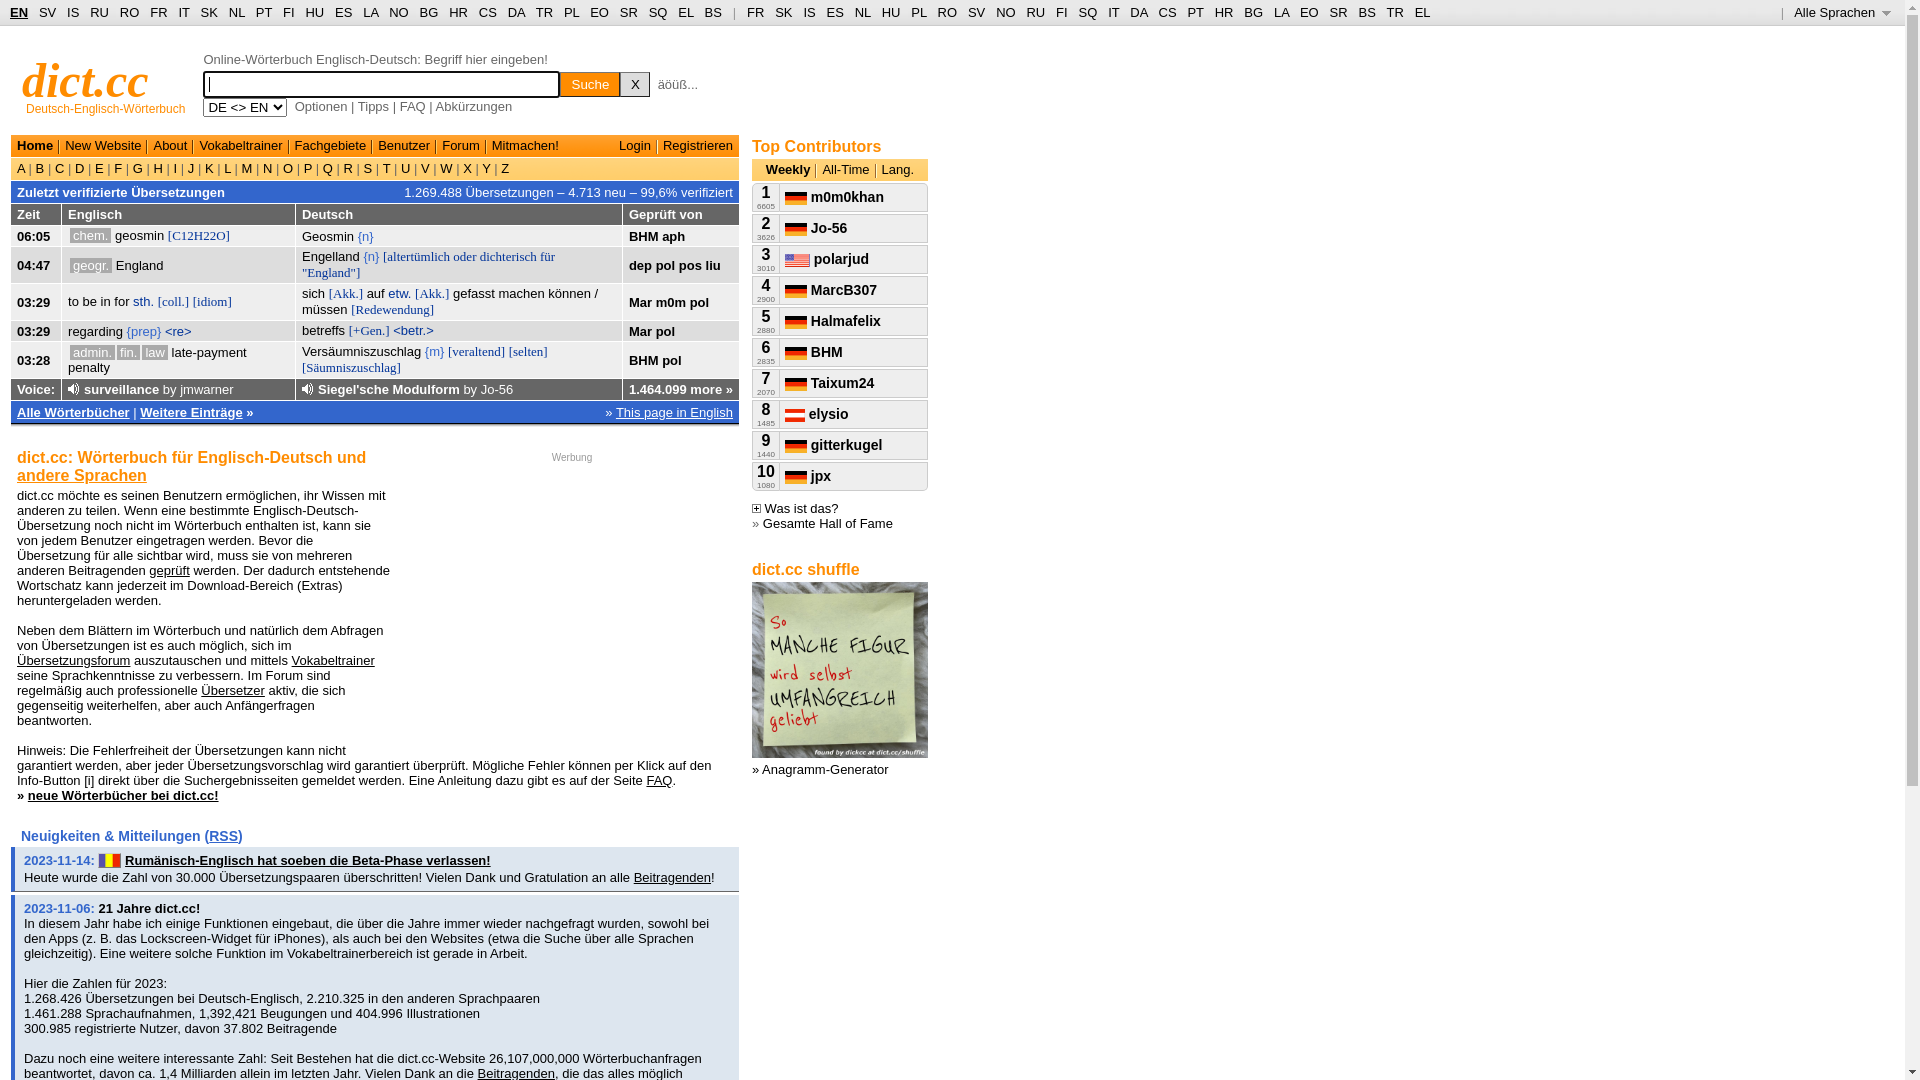  What do you see at coordinates (1088, 12) in the screenshot?
I see `SQ` at bounding box center [1088, 12].